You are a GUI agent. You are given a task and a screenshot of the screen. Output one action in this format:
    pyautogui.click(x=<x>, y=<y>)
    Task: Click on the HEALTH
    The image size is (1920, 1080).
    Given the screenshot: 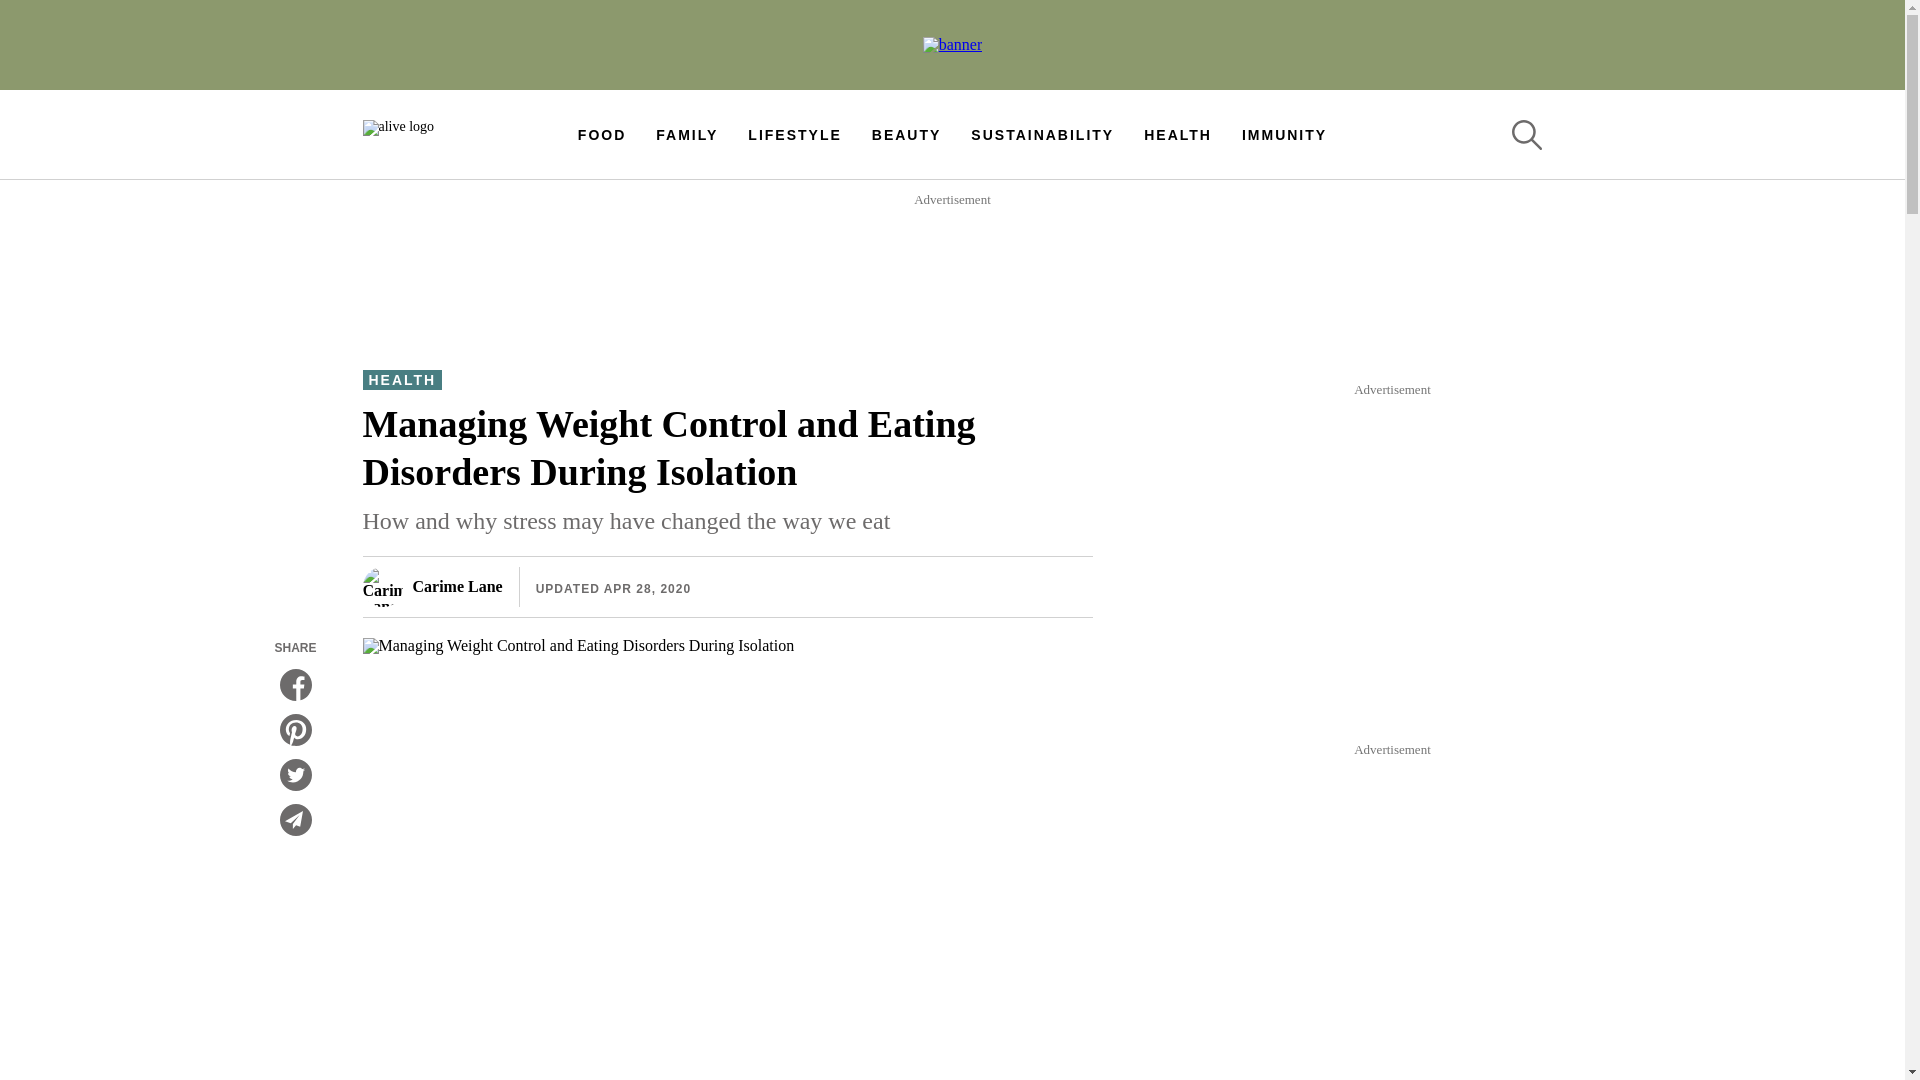 What is the action you would take?
    pyautogui.click(x=402, y=380)
    